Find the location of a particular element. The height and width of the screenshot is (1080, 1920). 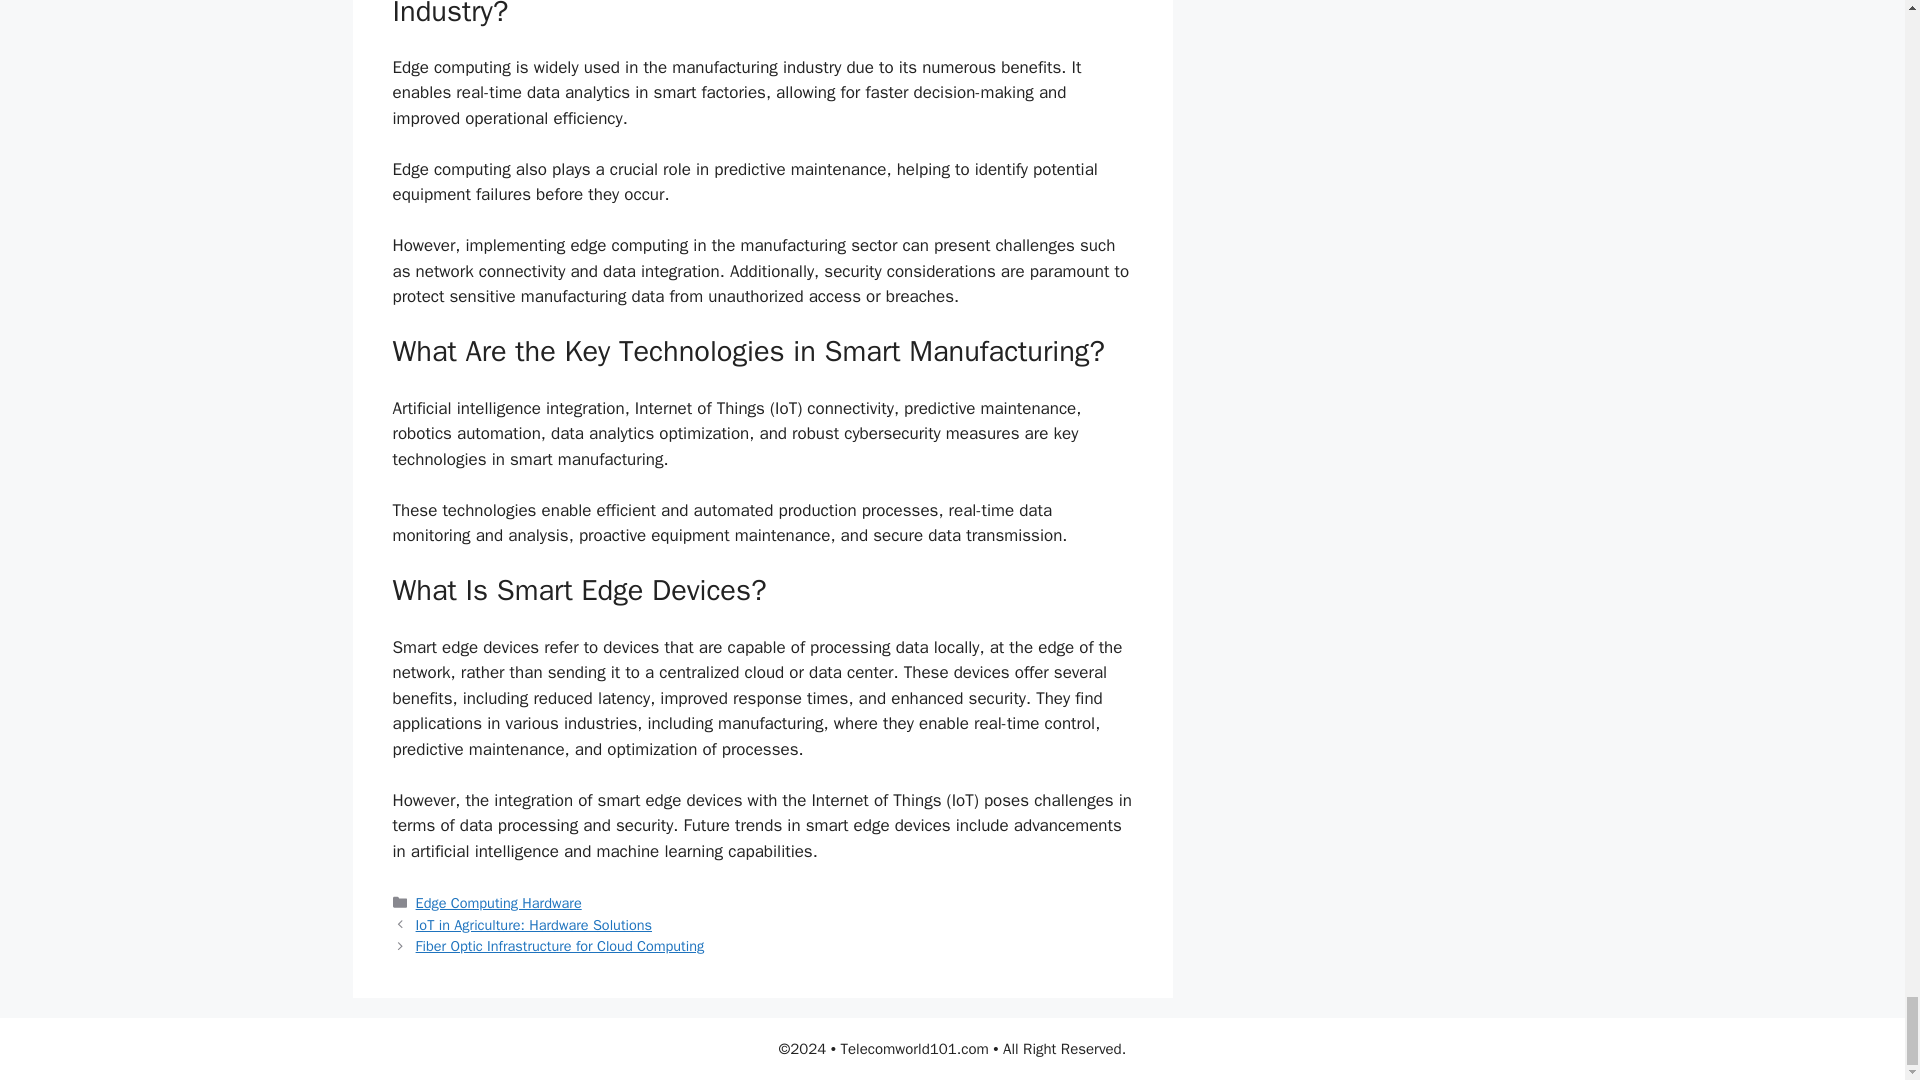

Edge Computing Hardware is located at coordinates (498, 902).